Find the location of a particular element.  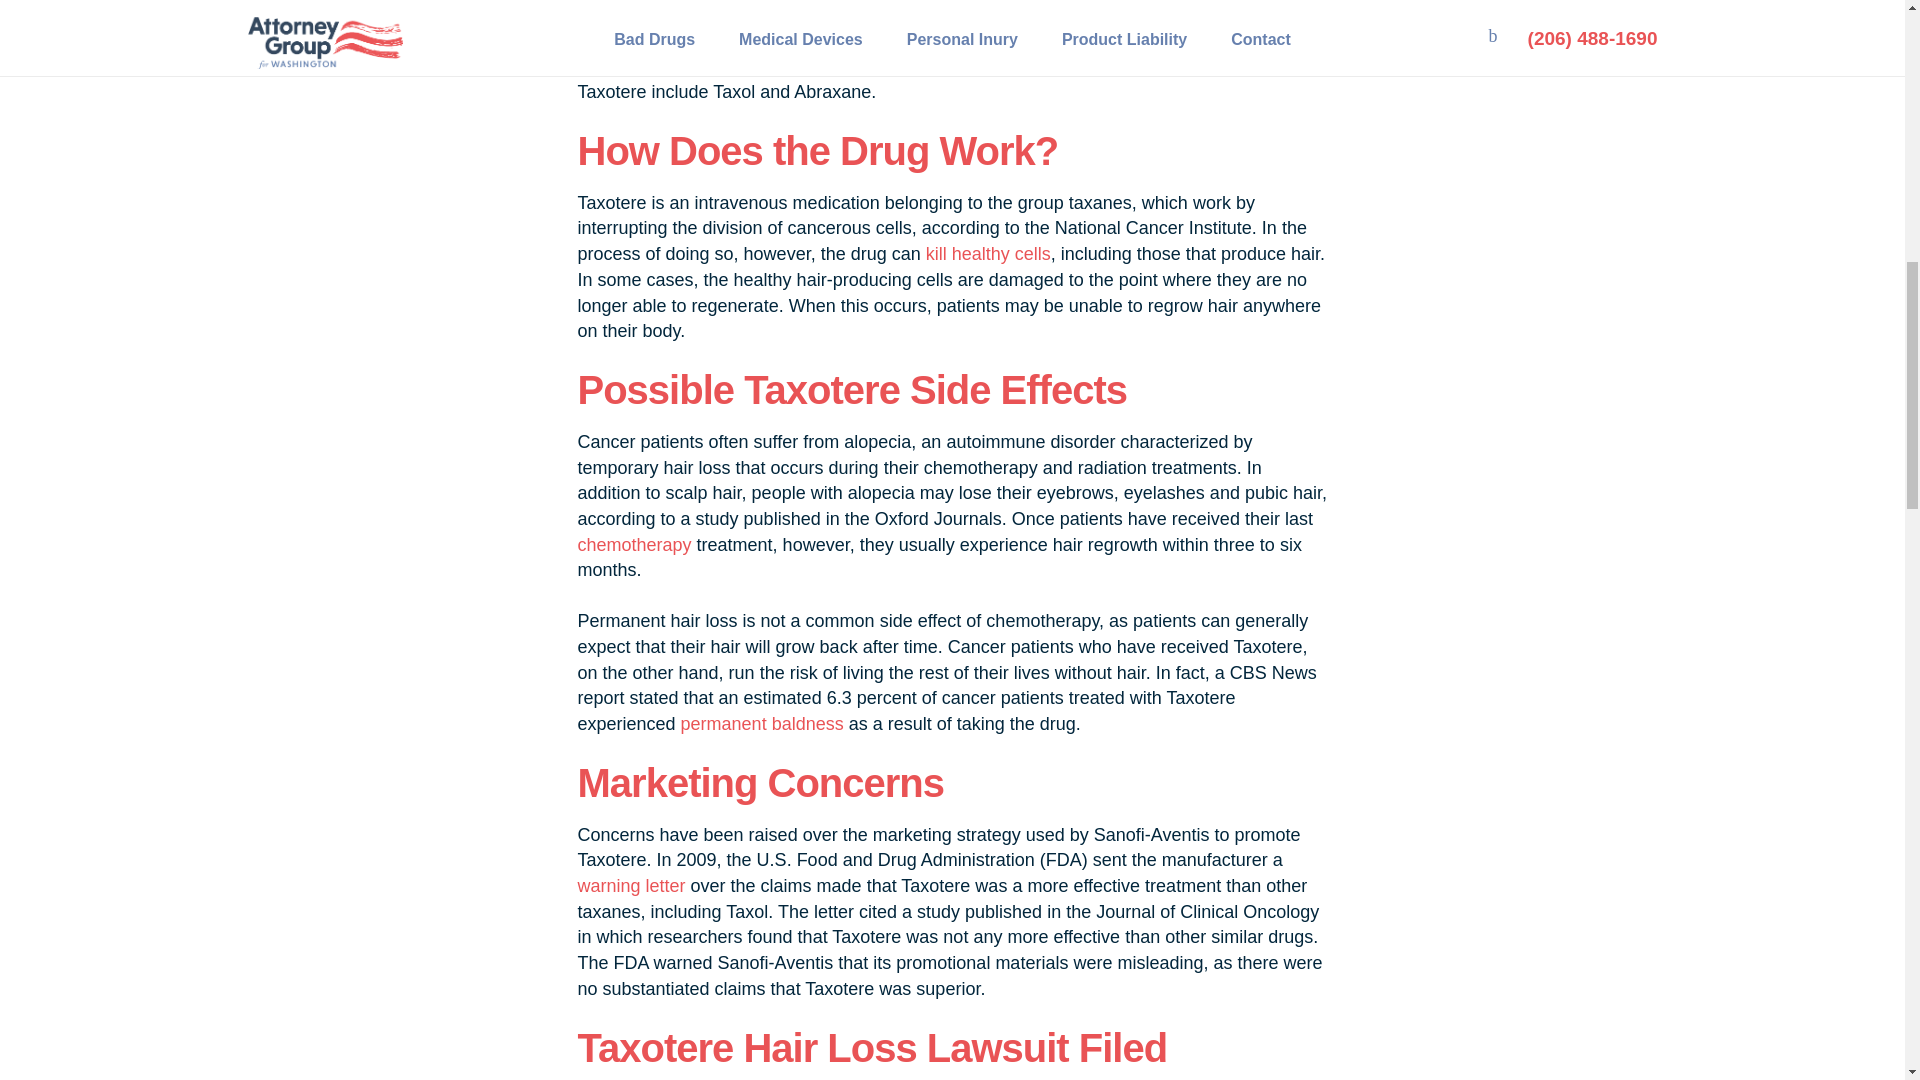

Chemocare is located at coordinates (1069, 40).